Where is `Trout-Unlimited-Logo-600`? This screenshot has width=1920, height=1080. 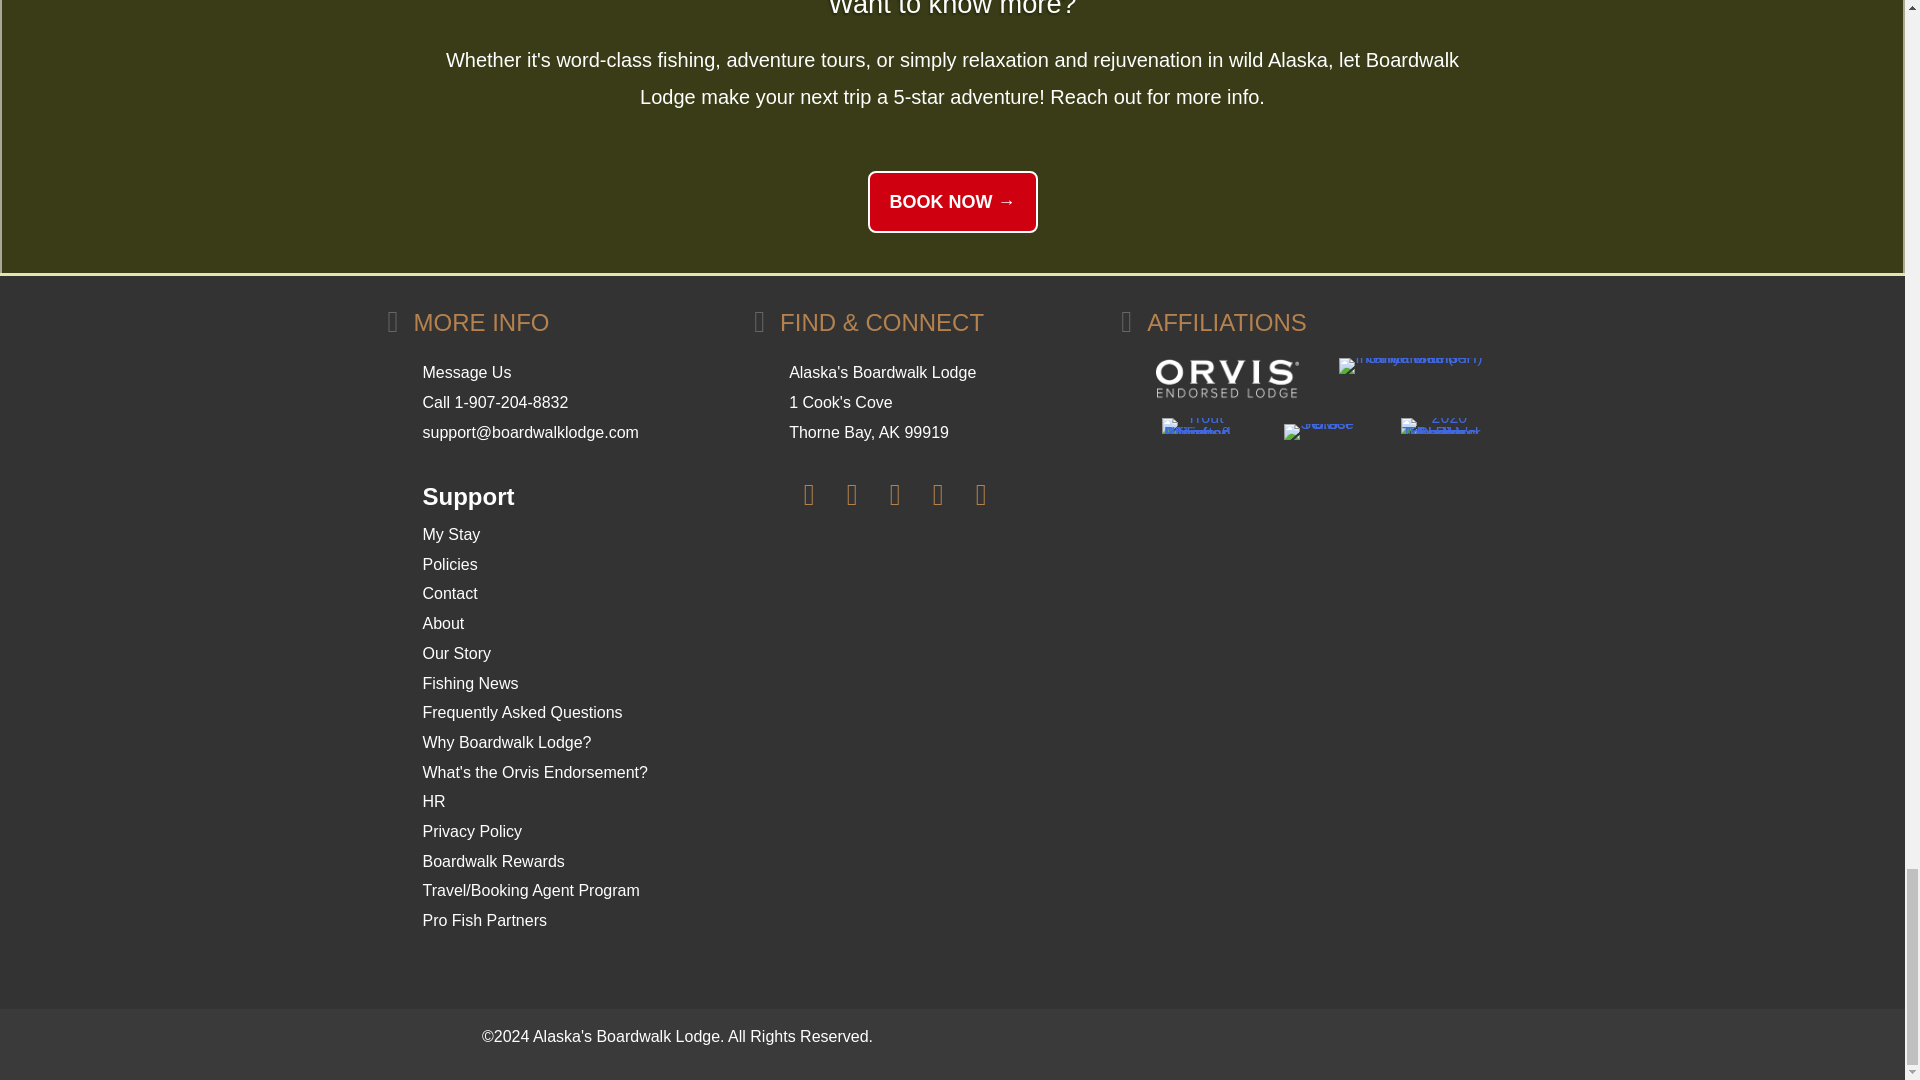
Trout-Unlimited-Logo-600 is located at coordinates (1196, 426).